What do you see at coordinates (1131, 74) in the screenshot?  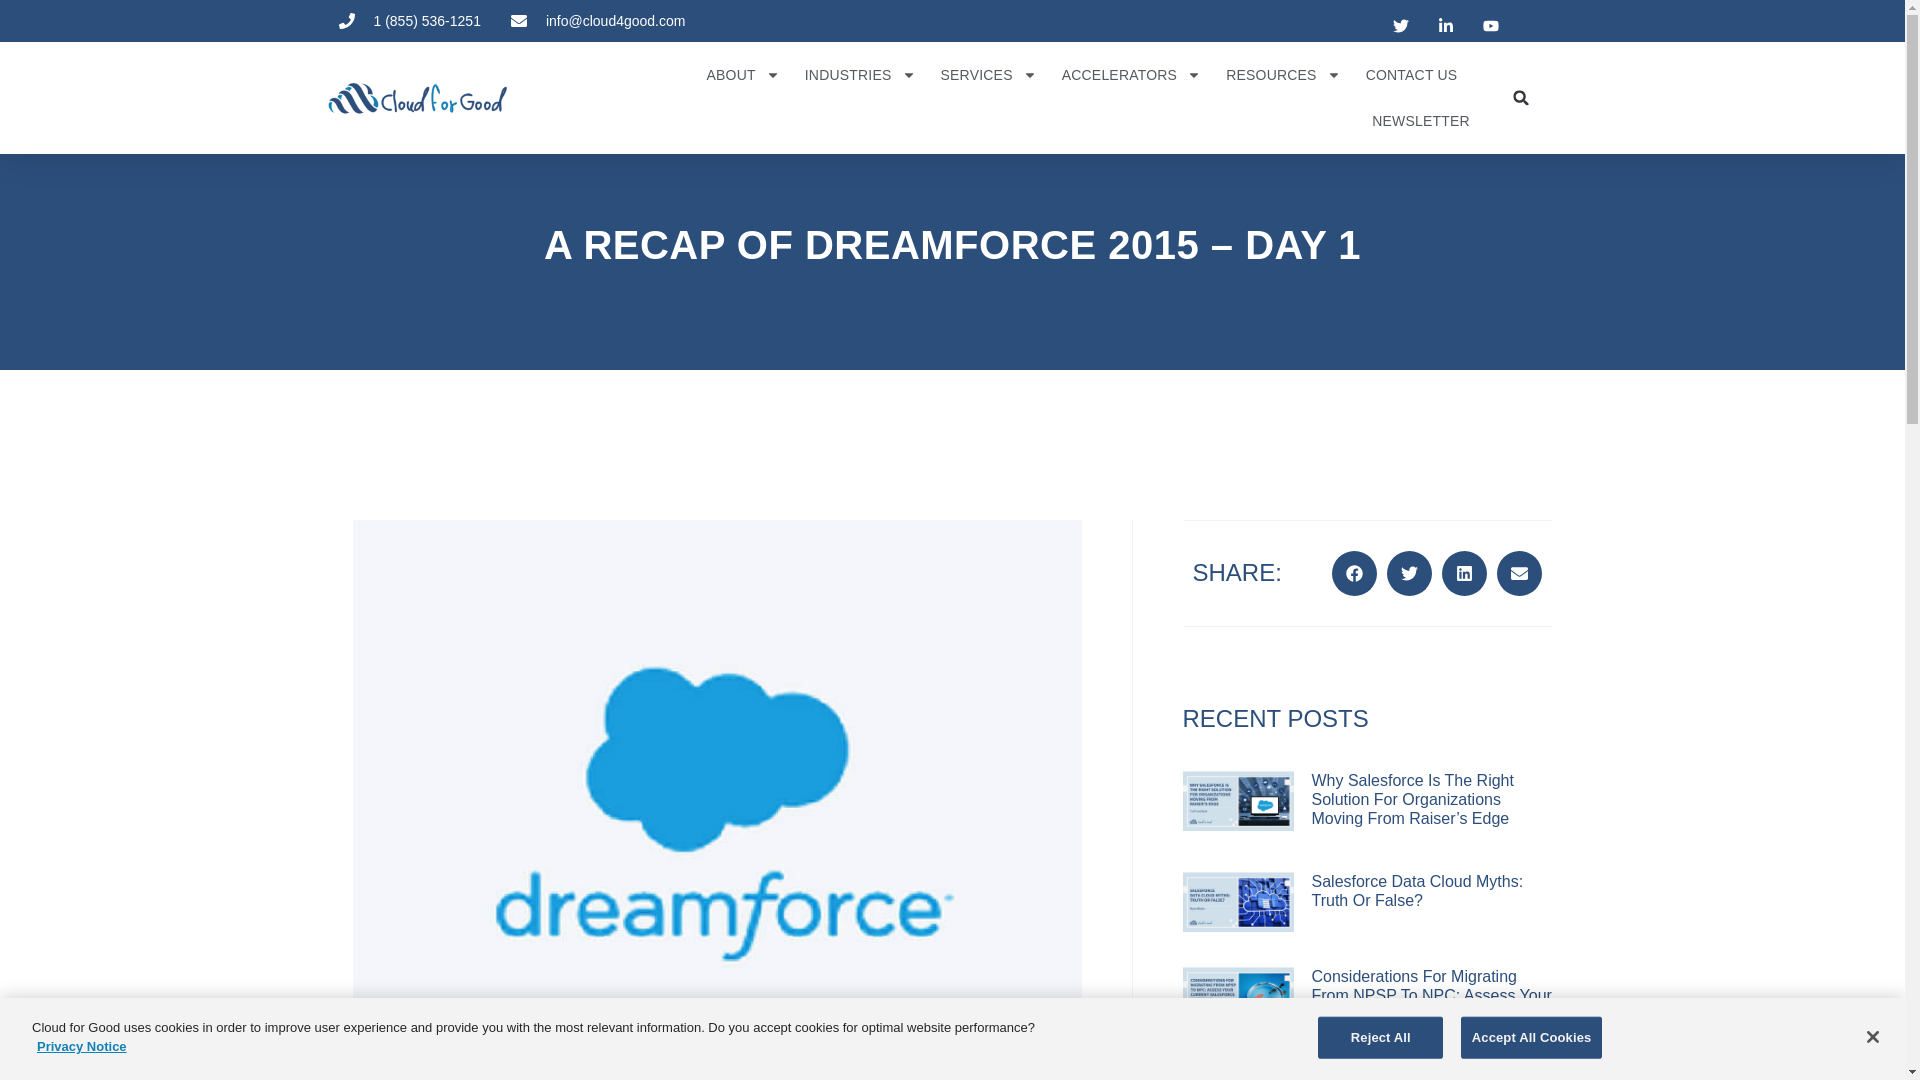 I see `ACCELERATORS` at bounding box center [1131, 74].